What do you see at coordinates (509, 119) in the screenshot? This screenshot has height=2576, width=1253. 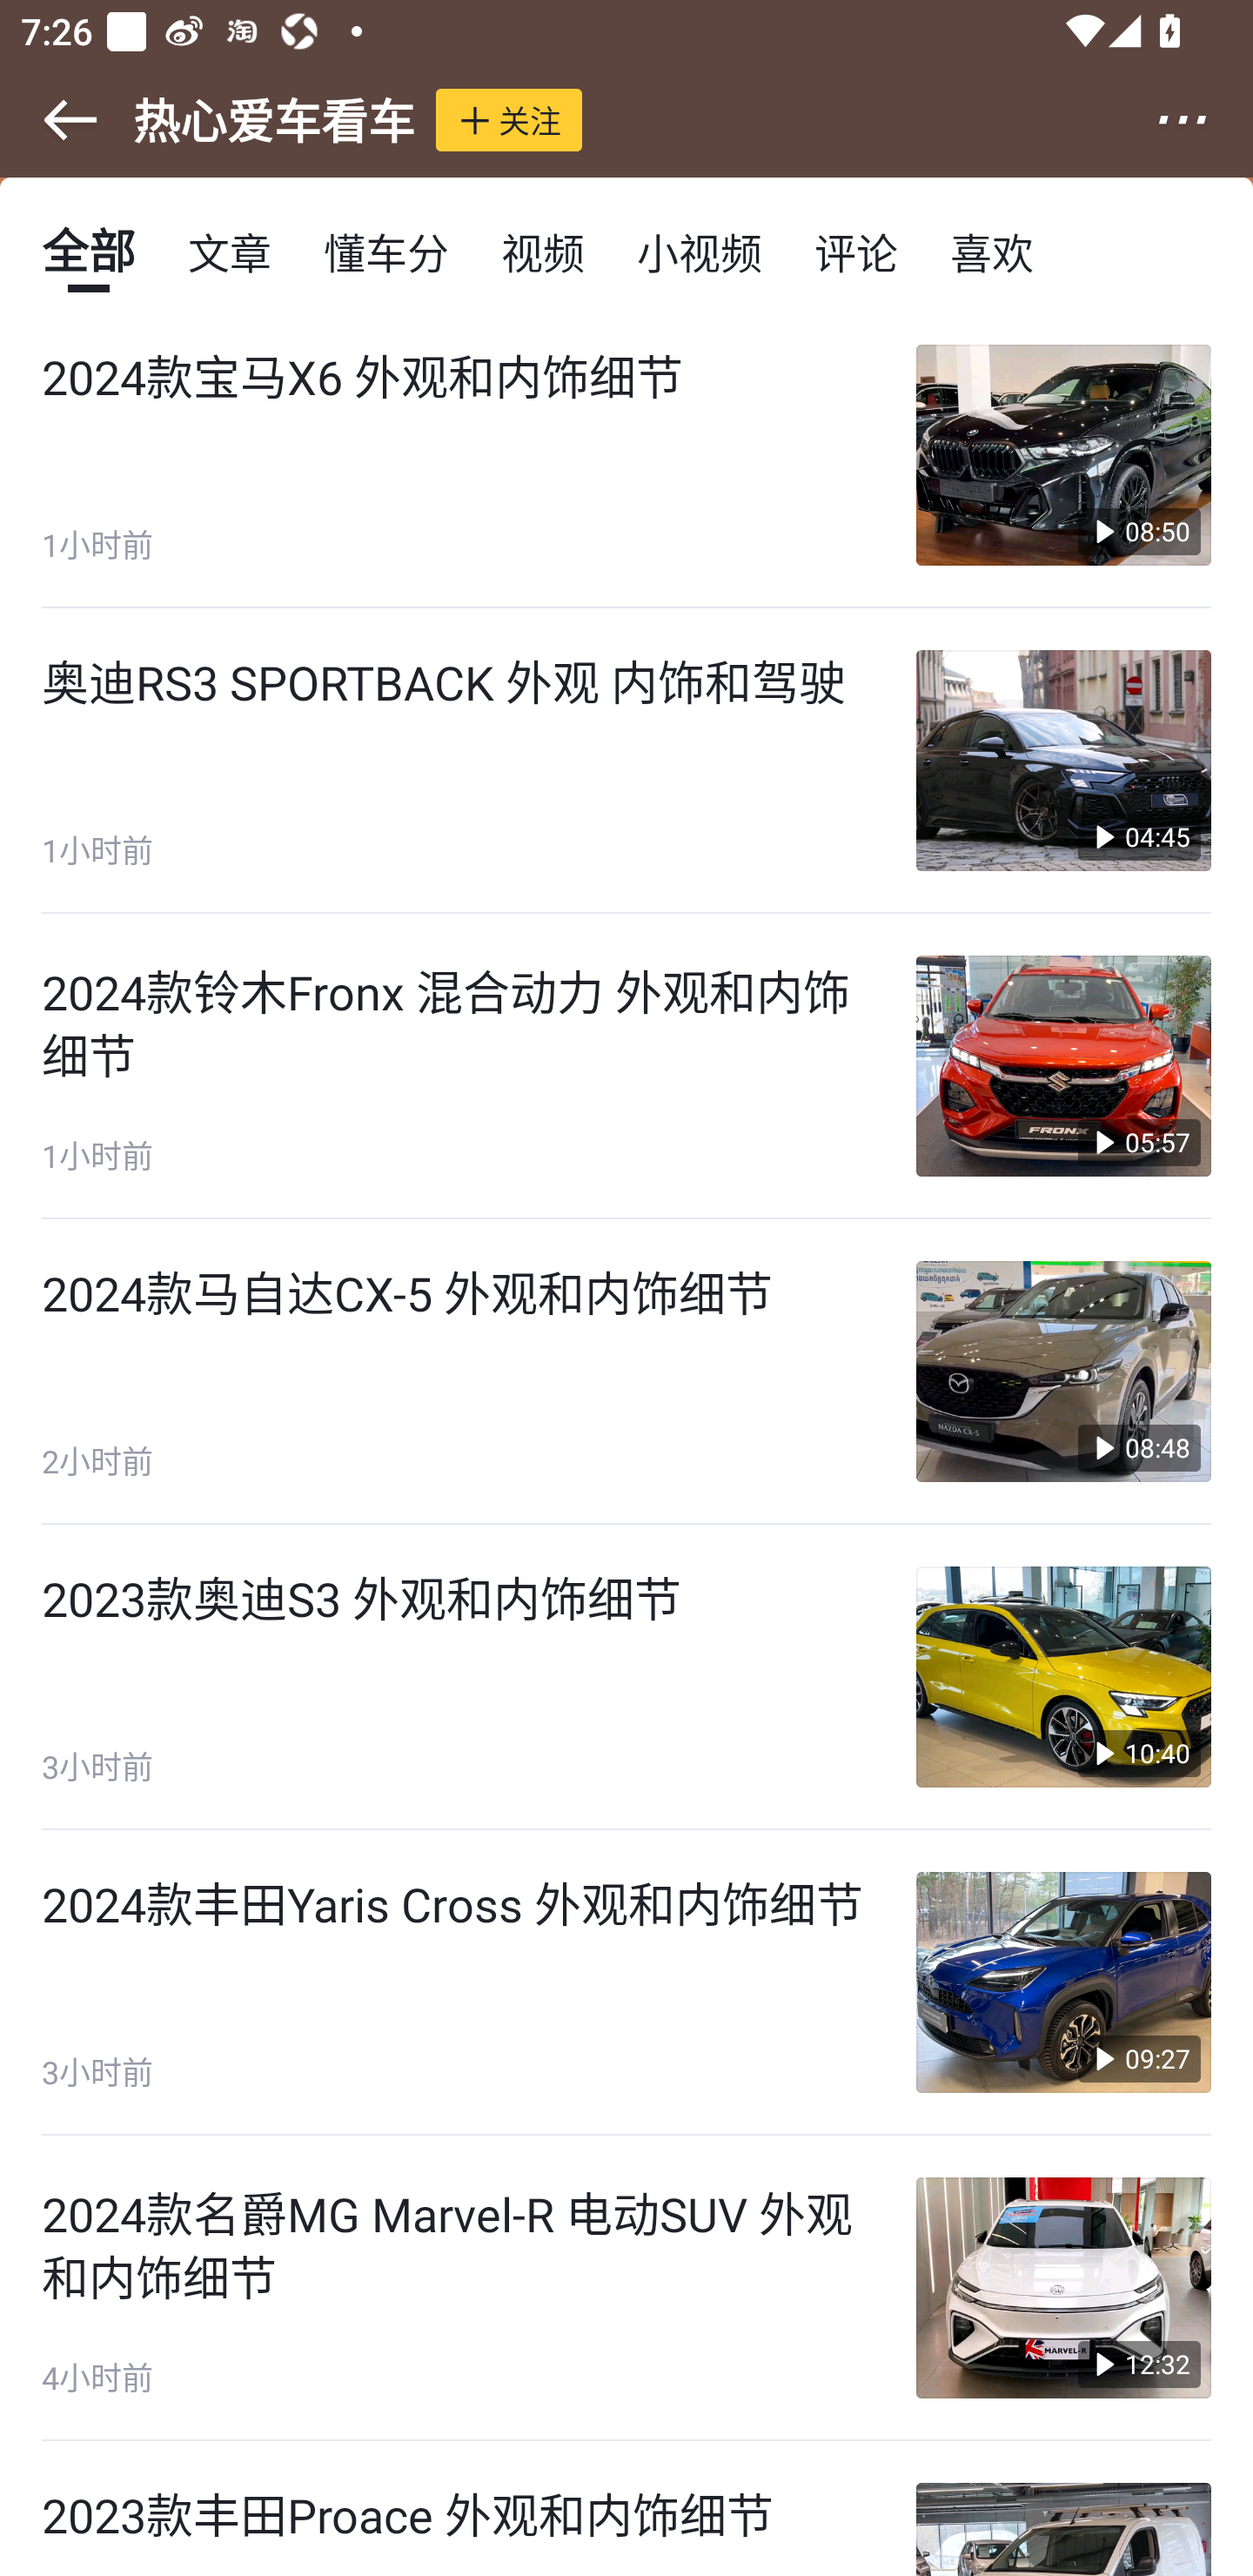 I see ` 关注` at bounding box center [509, 119].